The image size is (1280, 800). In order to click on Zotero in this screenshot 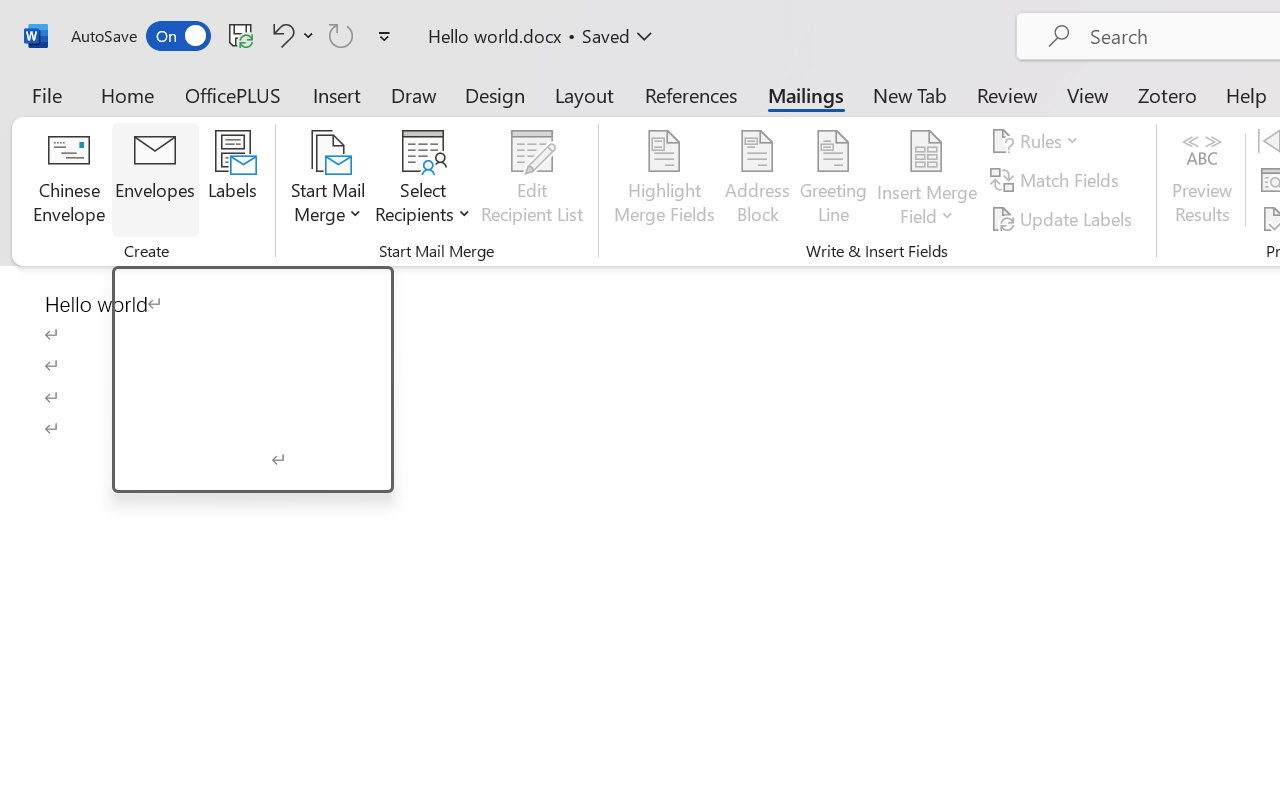, I will do `click(1166, 94)`.